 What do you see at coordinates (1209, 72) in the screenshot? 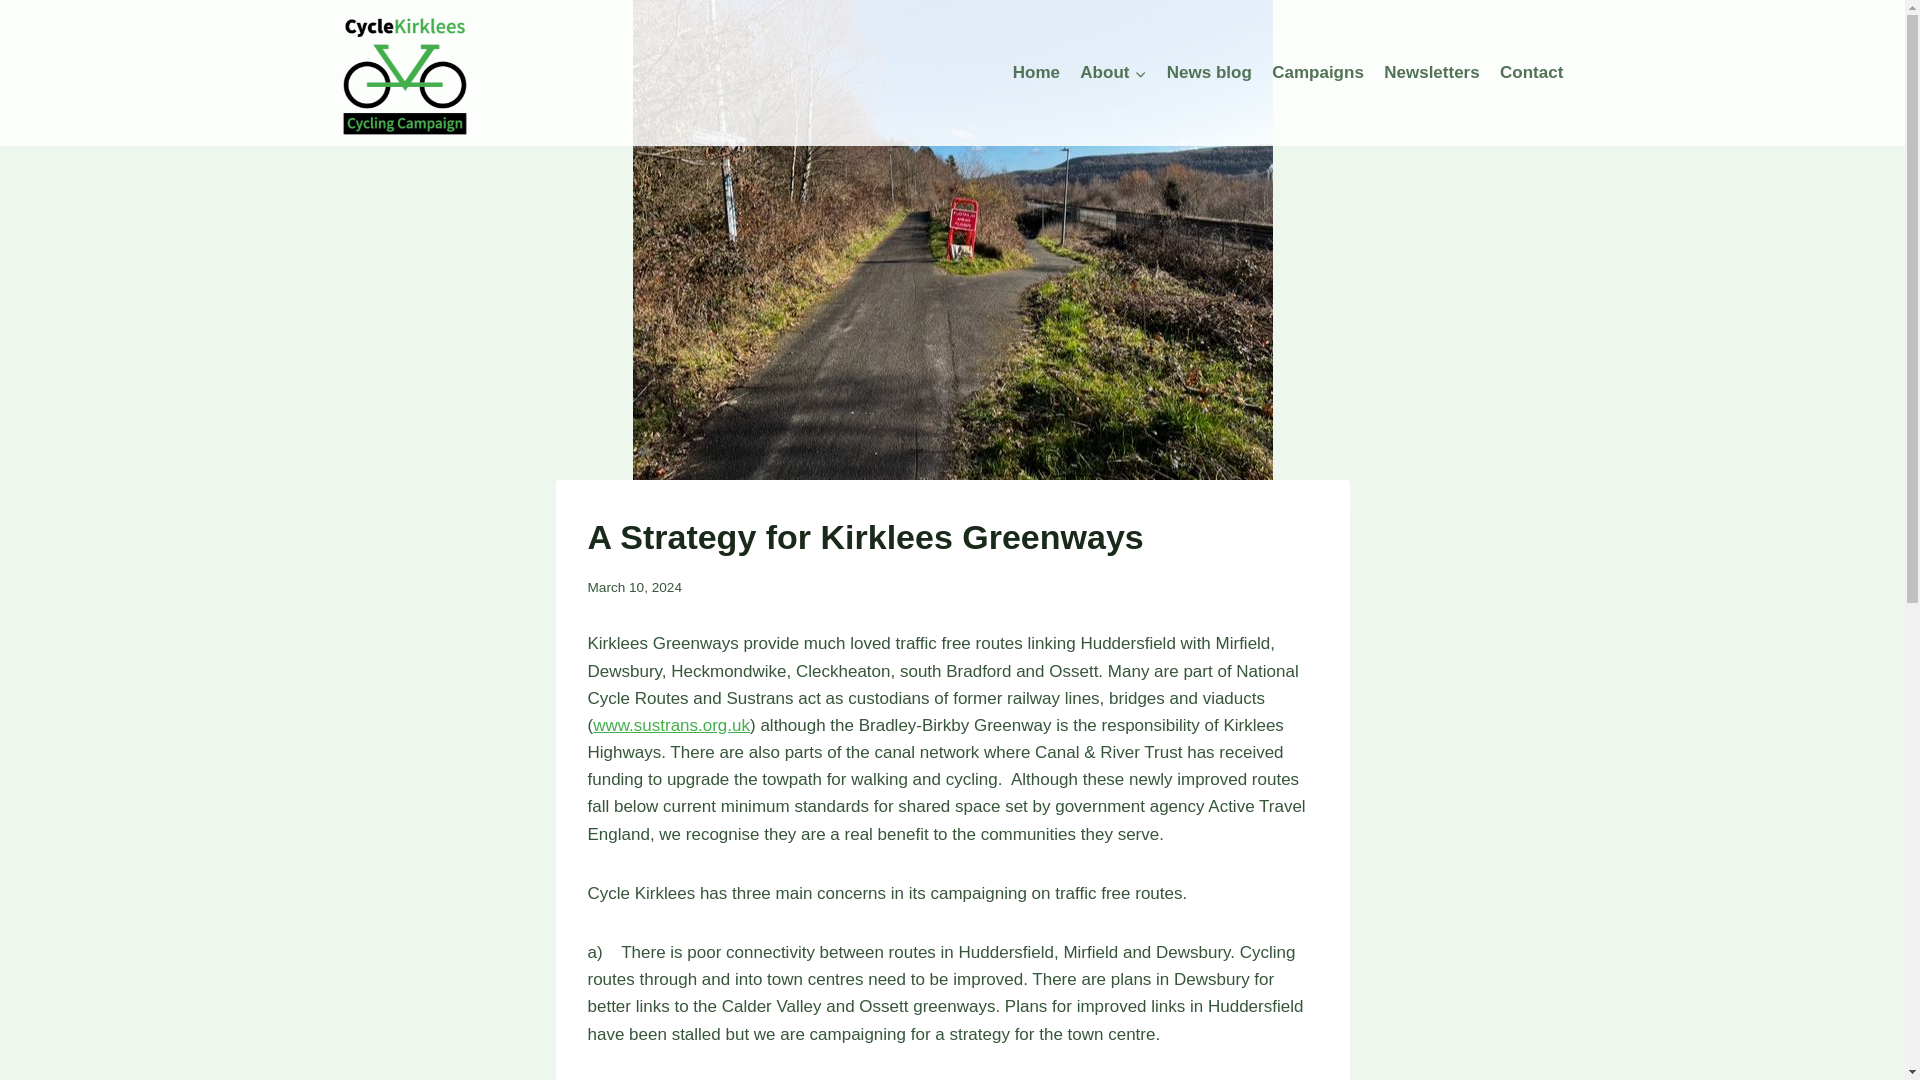
I see `News blog` at bounding box center [1209, 72].